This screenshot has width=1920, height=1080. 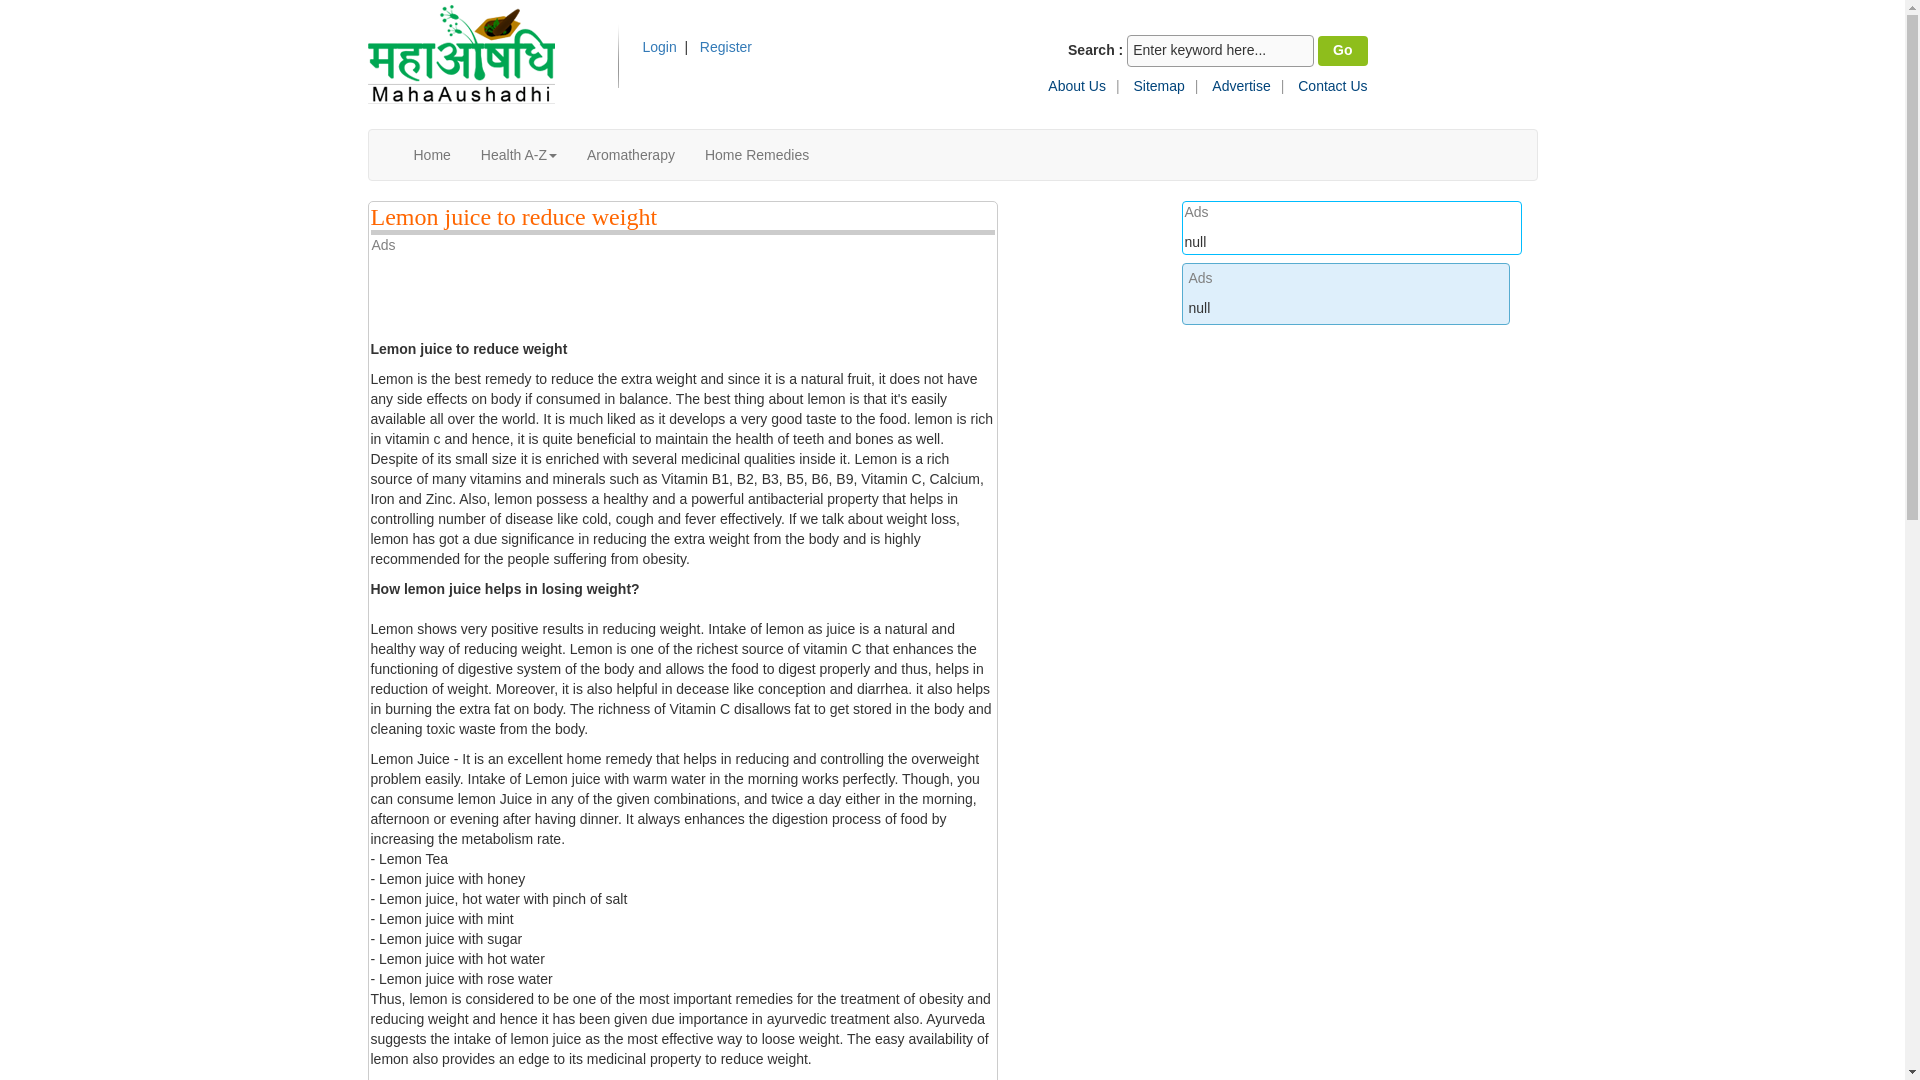 I want to click on Contact Us, so click(x=1332, y=85).